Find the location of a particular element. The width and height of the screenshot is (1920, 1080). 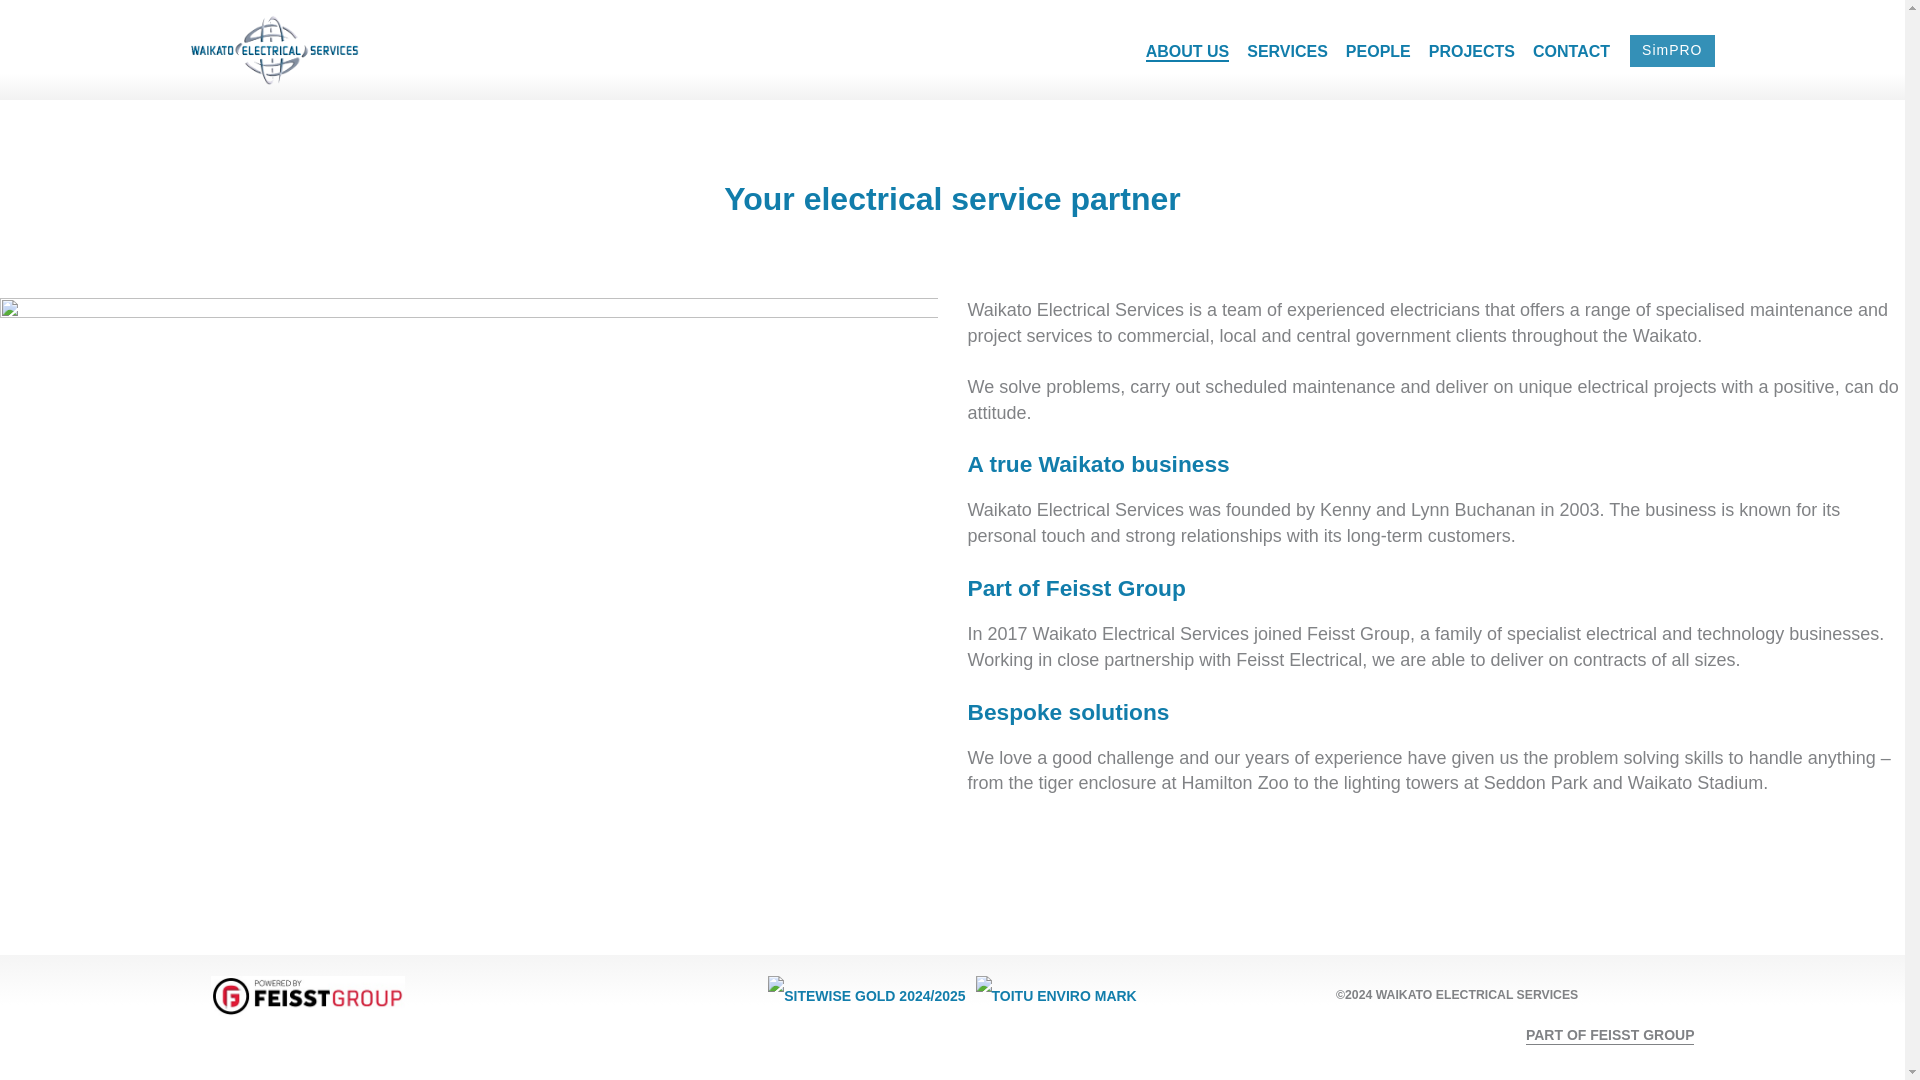

CONTACT is located at coordinates (1571, 52).